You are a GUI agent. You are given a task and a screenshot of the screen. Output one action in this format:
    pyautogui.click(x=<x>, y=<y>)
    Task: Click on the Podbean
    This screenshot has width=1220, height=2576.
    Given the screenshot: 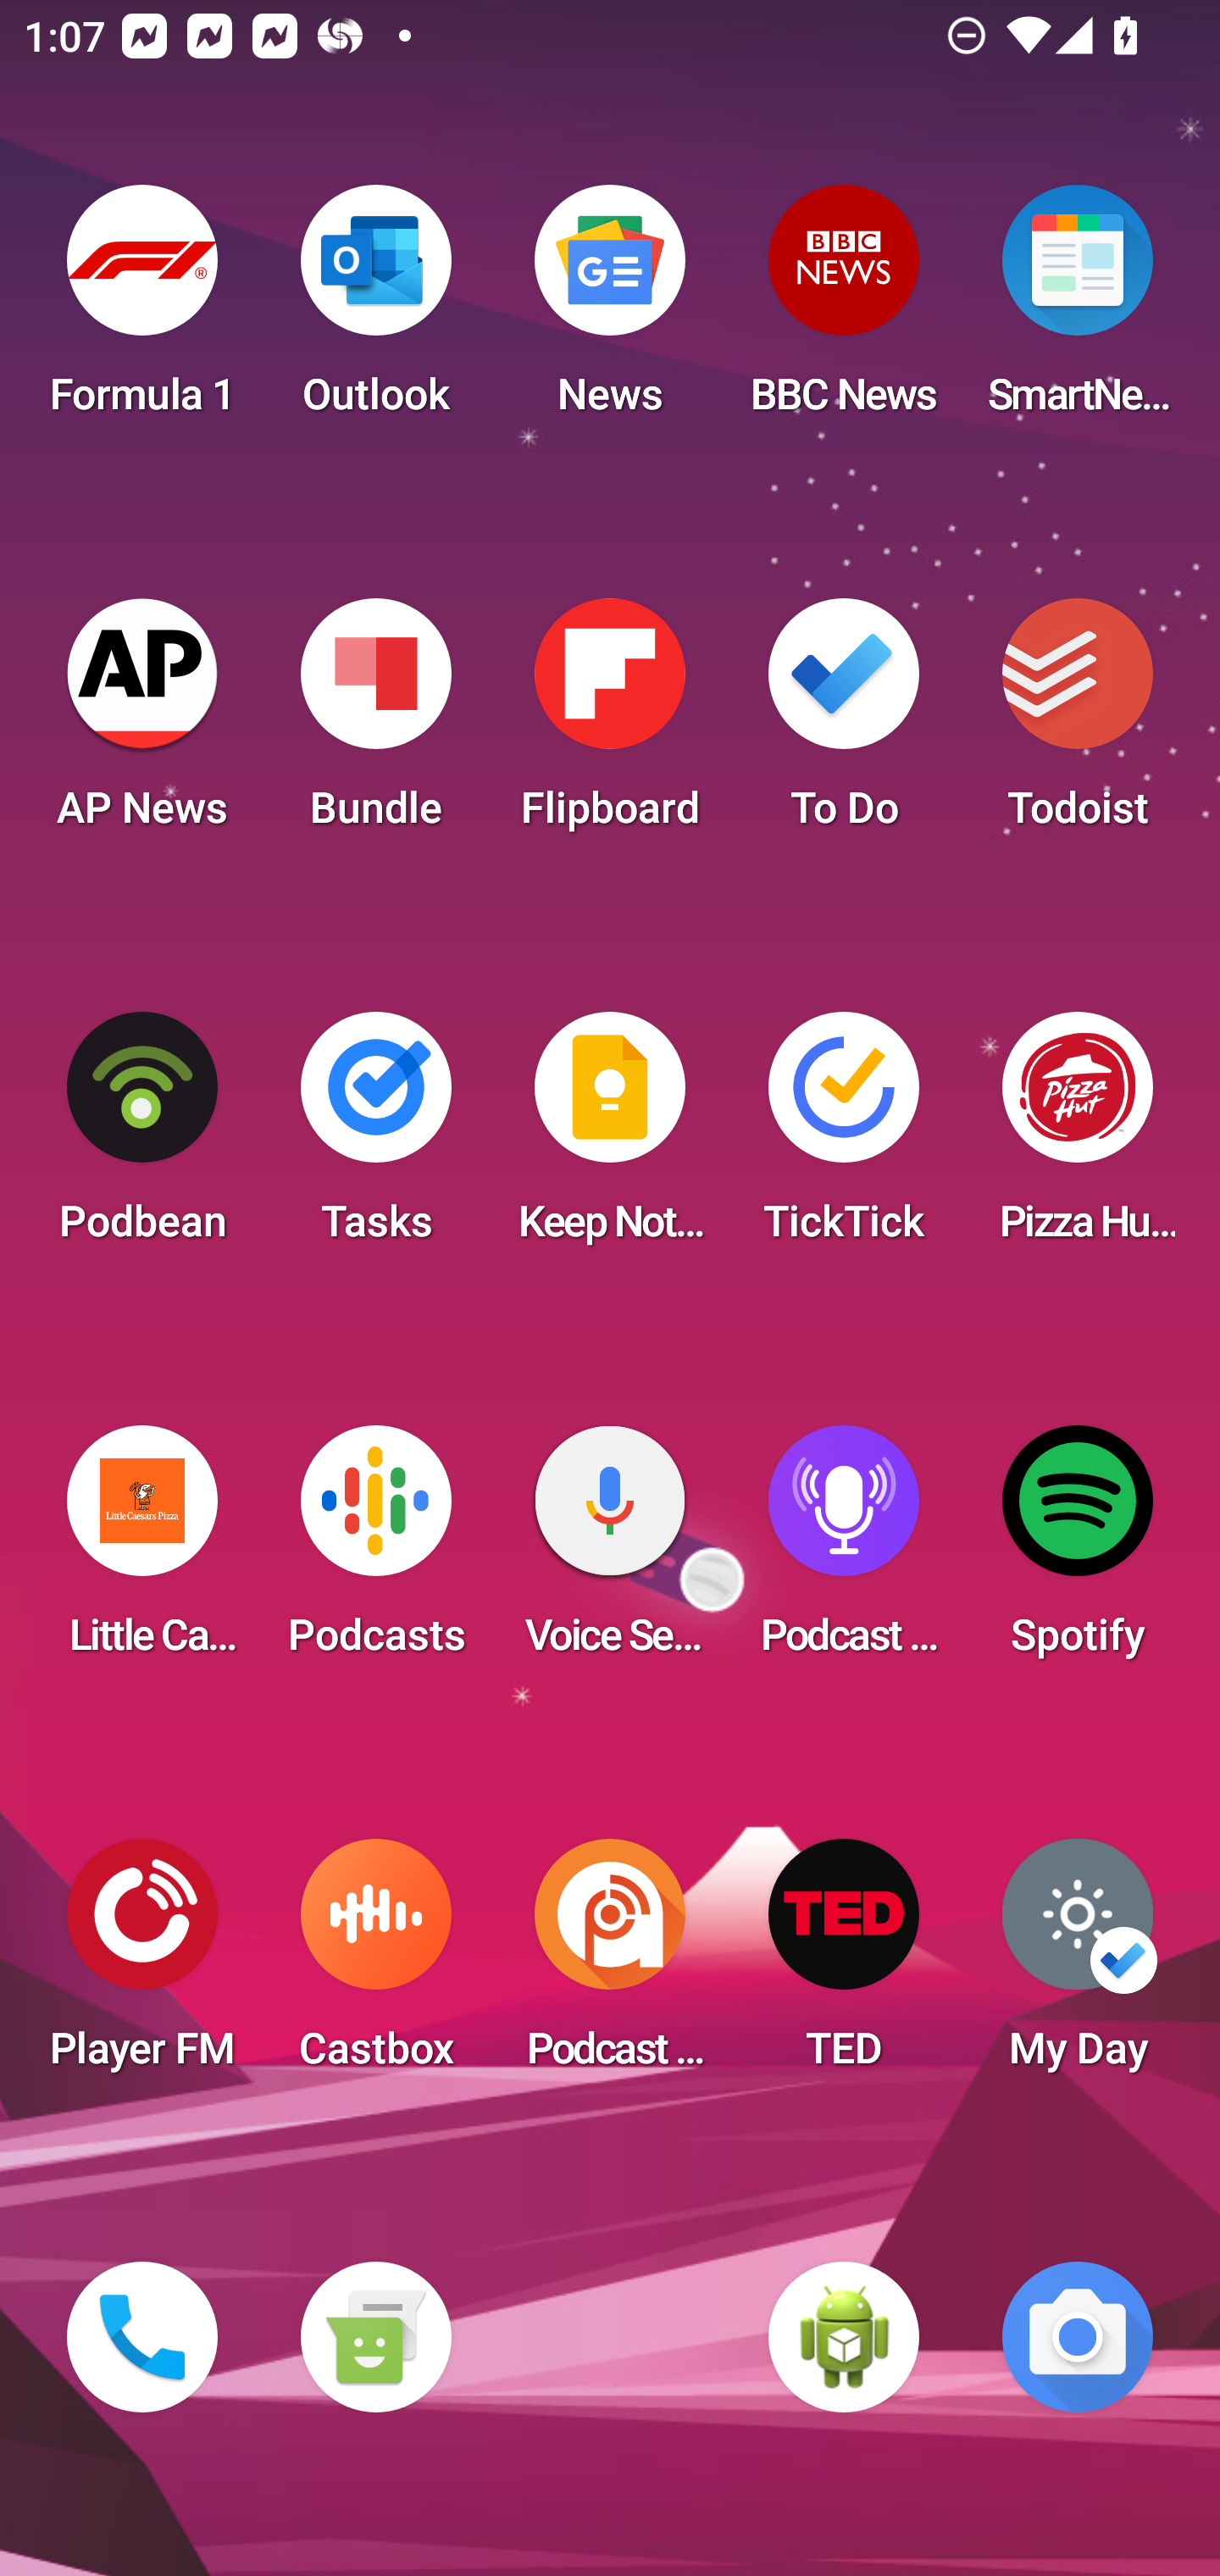 What is the action you would take?
    pyautogui.click(x=142, y=1137)
    